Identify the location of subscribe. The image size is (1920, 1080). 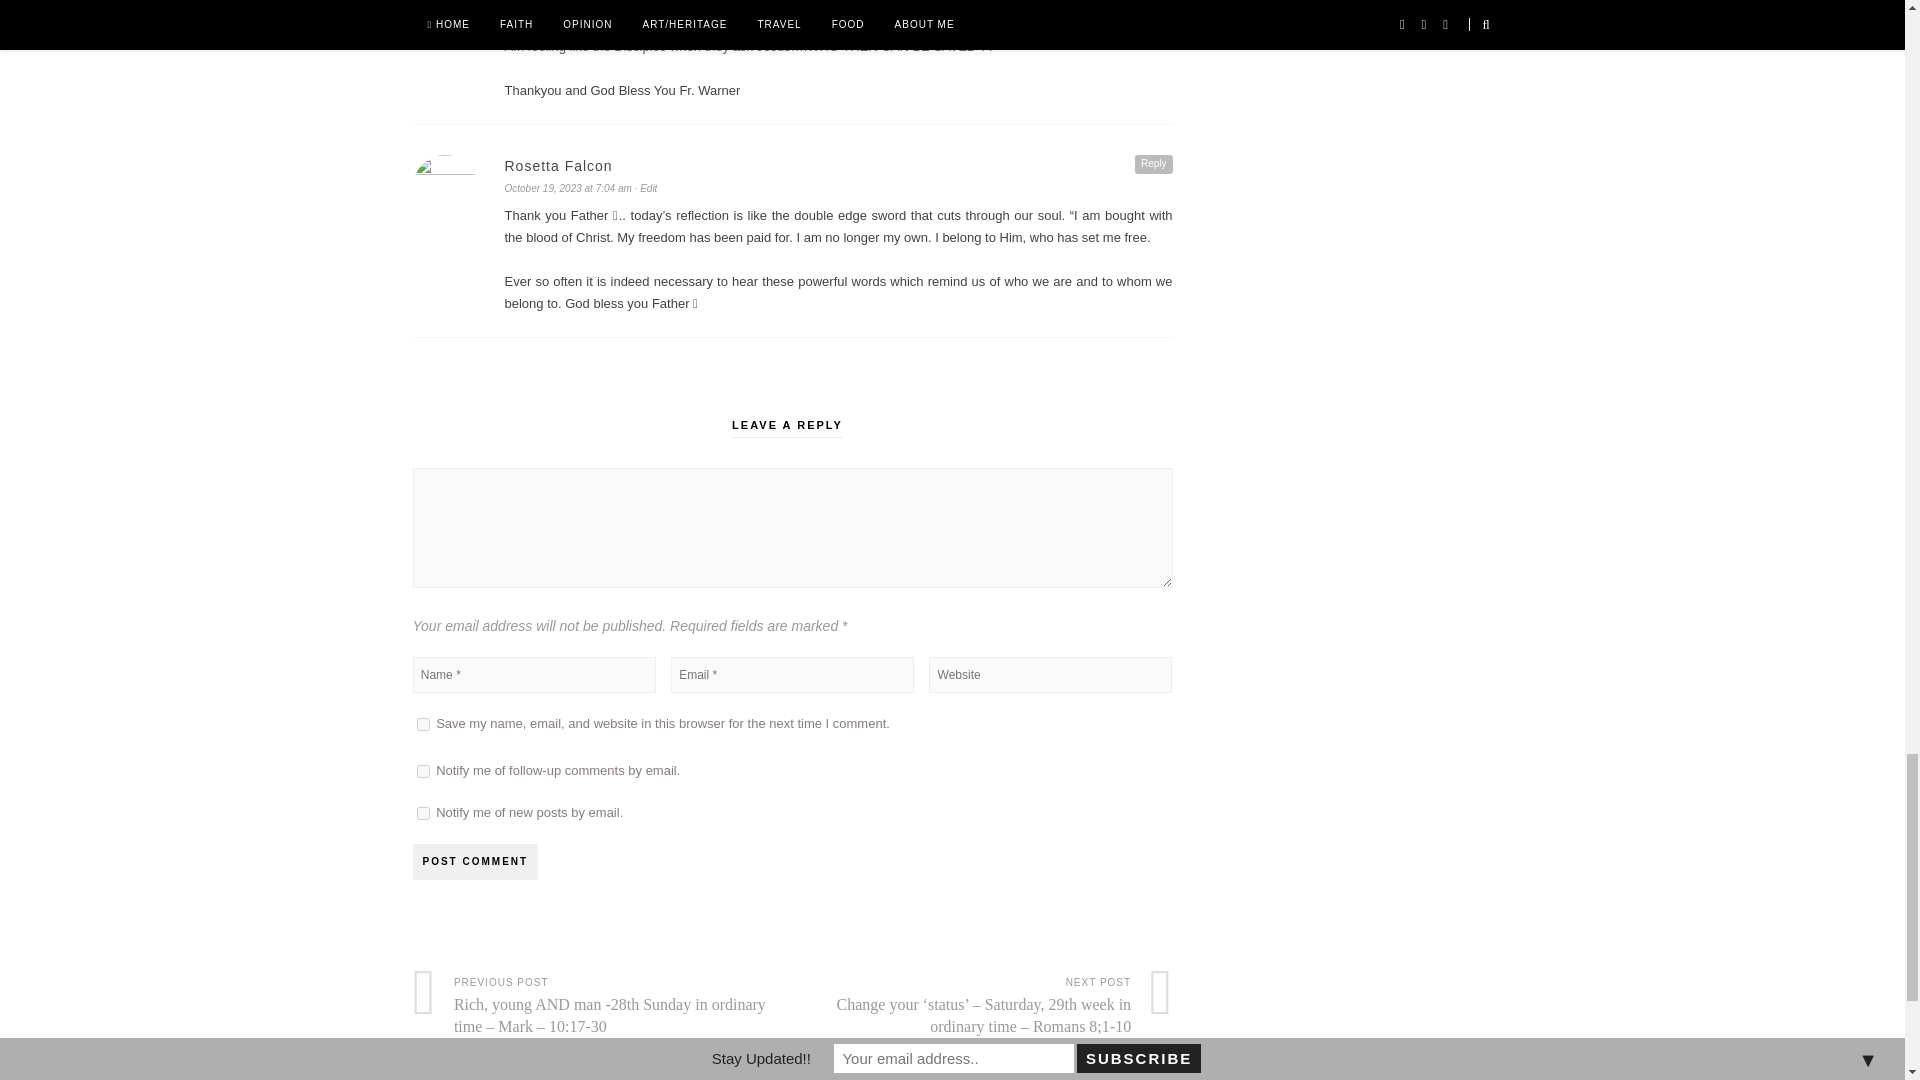
(422, 770).